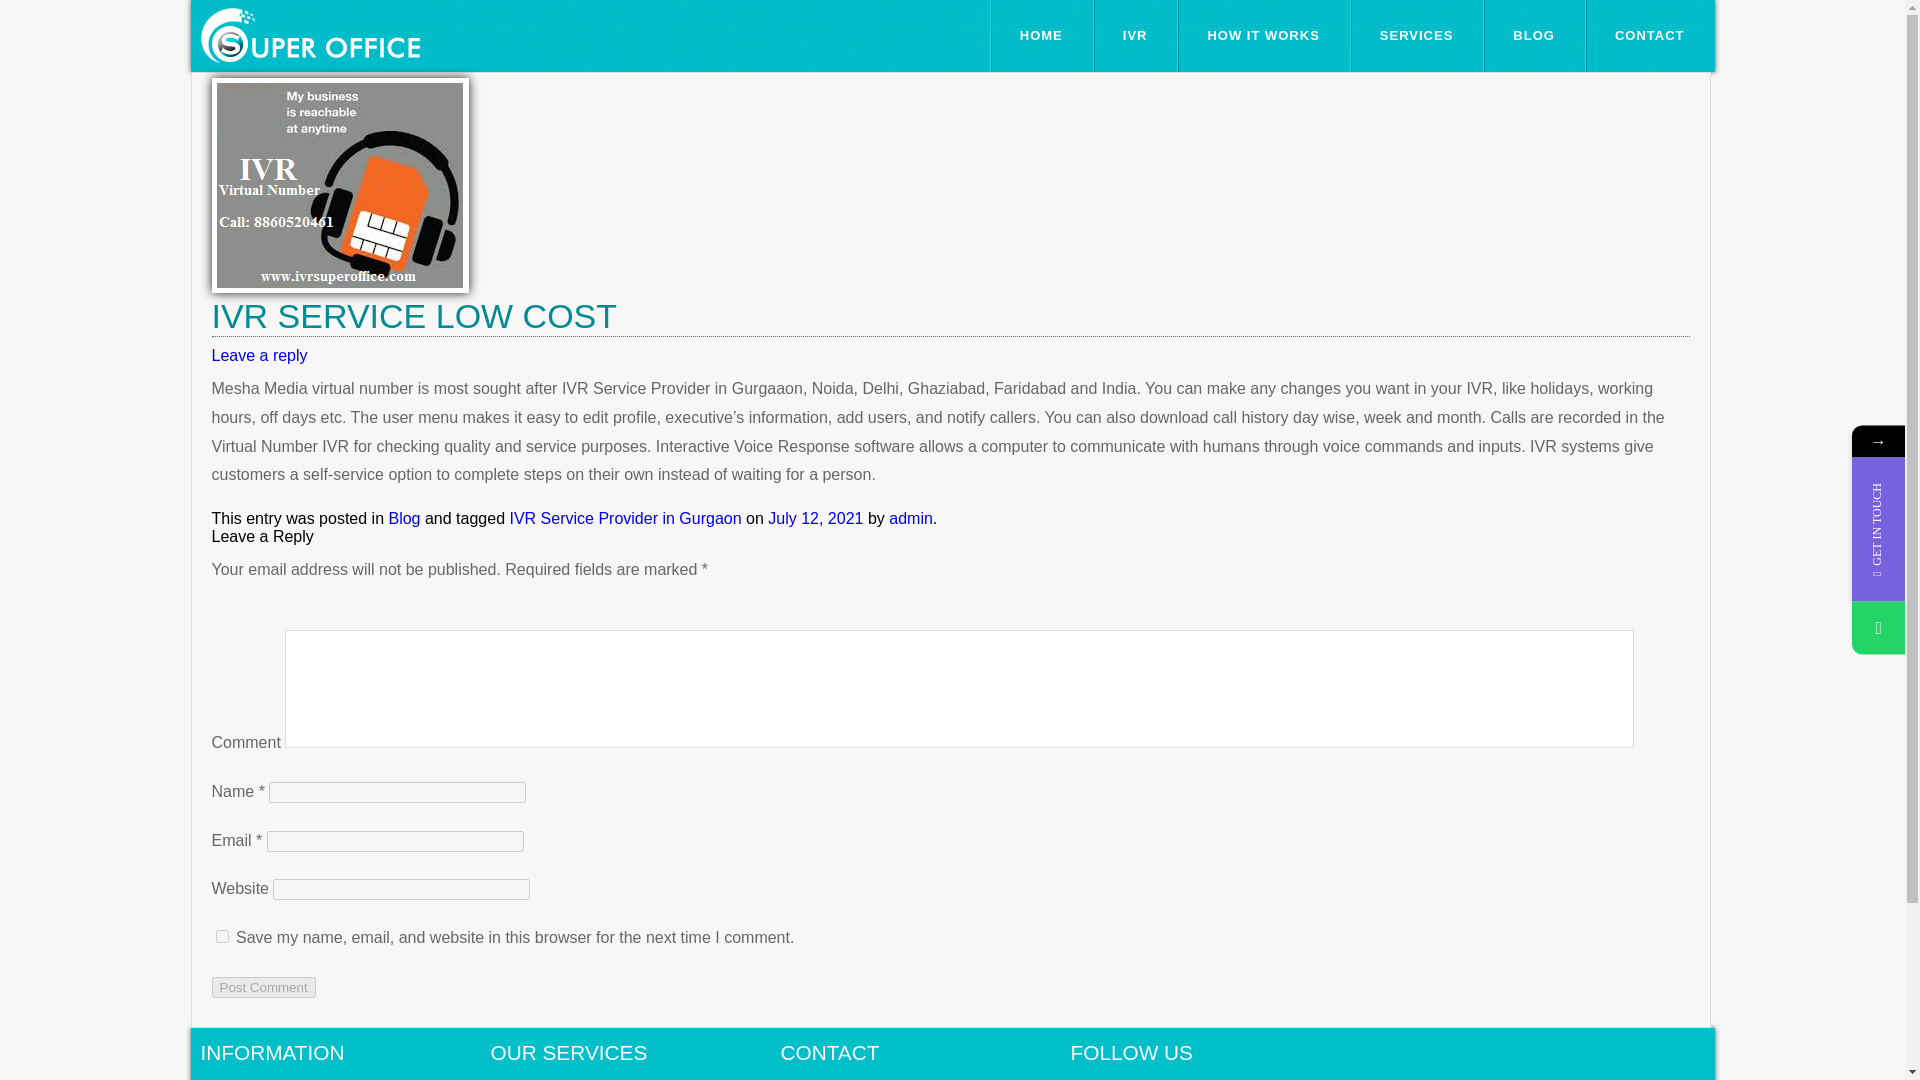 The width and height of the screenshot is (1920, 1080). Describe the element at coordinates (259, 354) in the screenshot. I see `Leave a reply` at that location.